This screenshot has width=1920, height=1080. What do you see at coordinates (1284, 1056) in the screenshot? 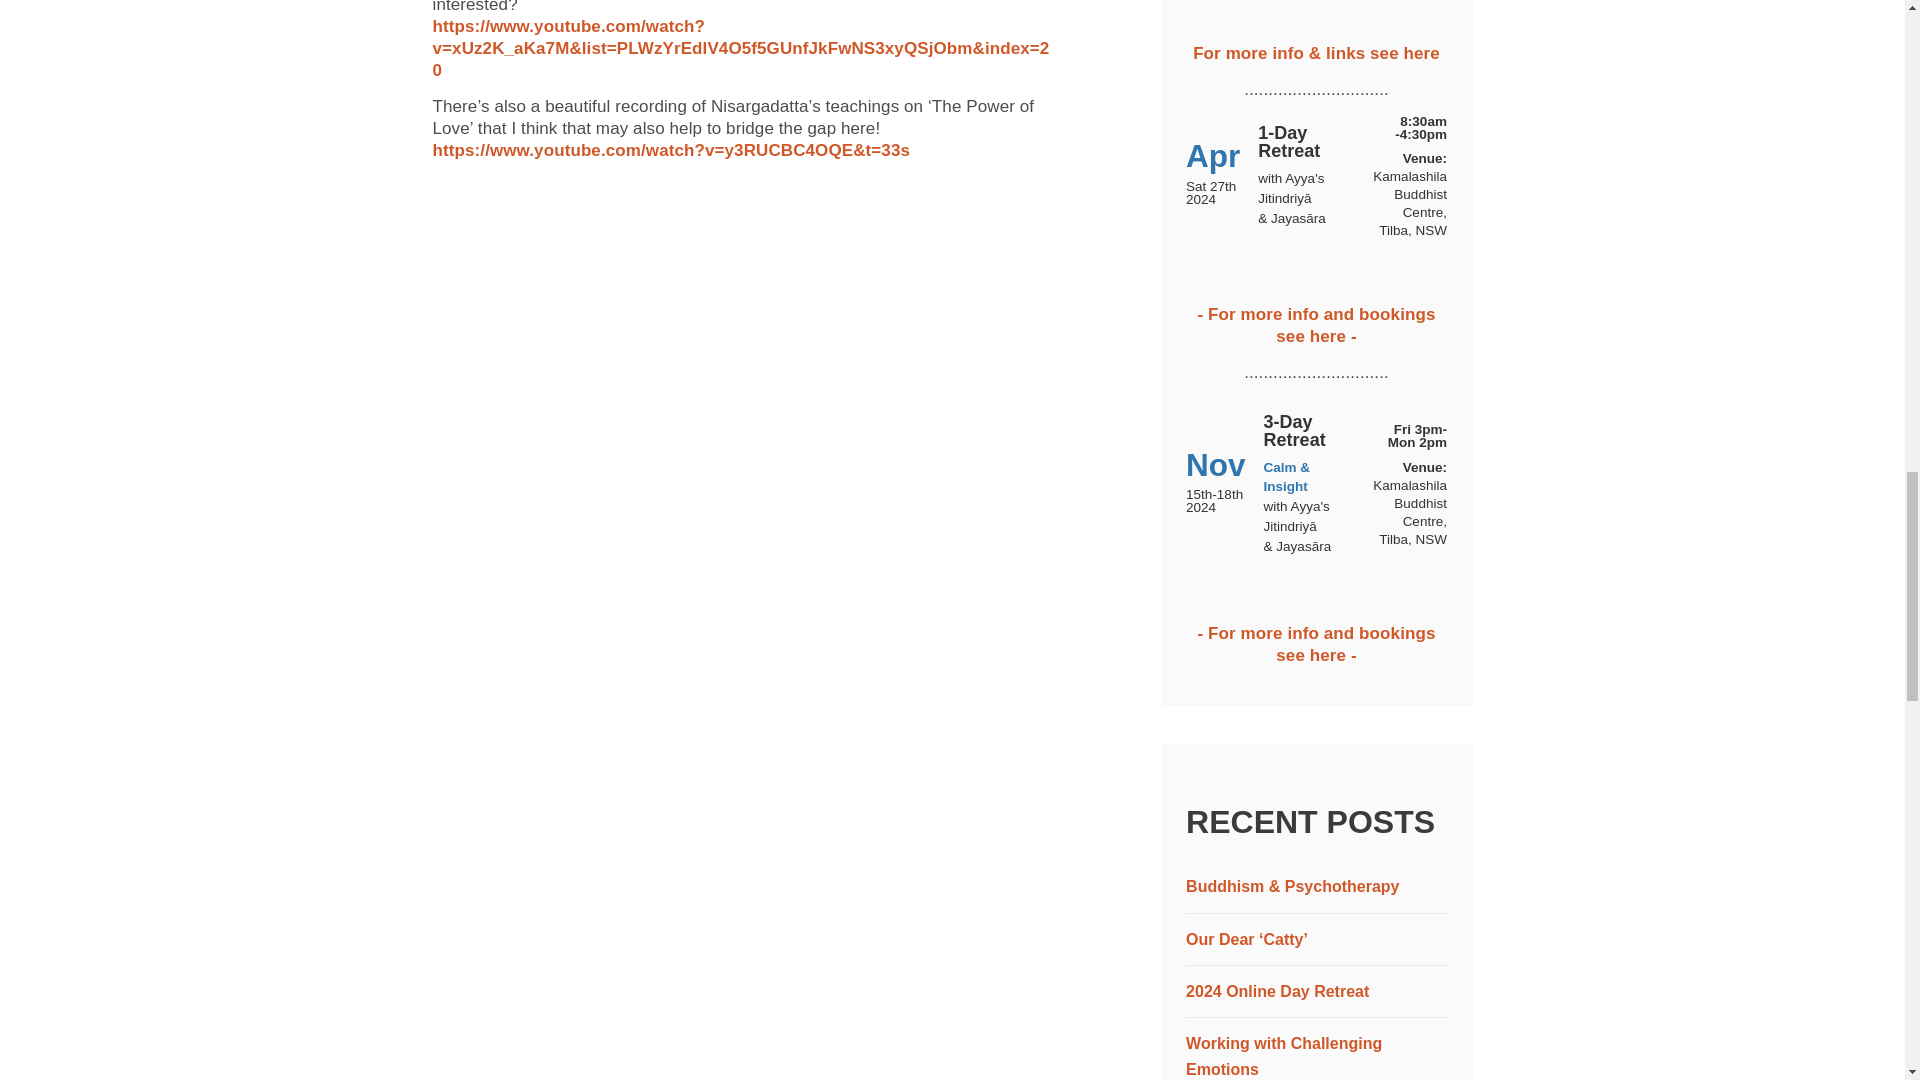
I see `Working with Challenging Emotions` at bounding box center [1284, 1056].